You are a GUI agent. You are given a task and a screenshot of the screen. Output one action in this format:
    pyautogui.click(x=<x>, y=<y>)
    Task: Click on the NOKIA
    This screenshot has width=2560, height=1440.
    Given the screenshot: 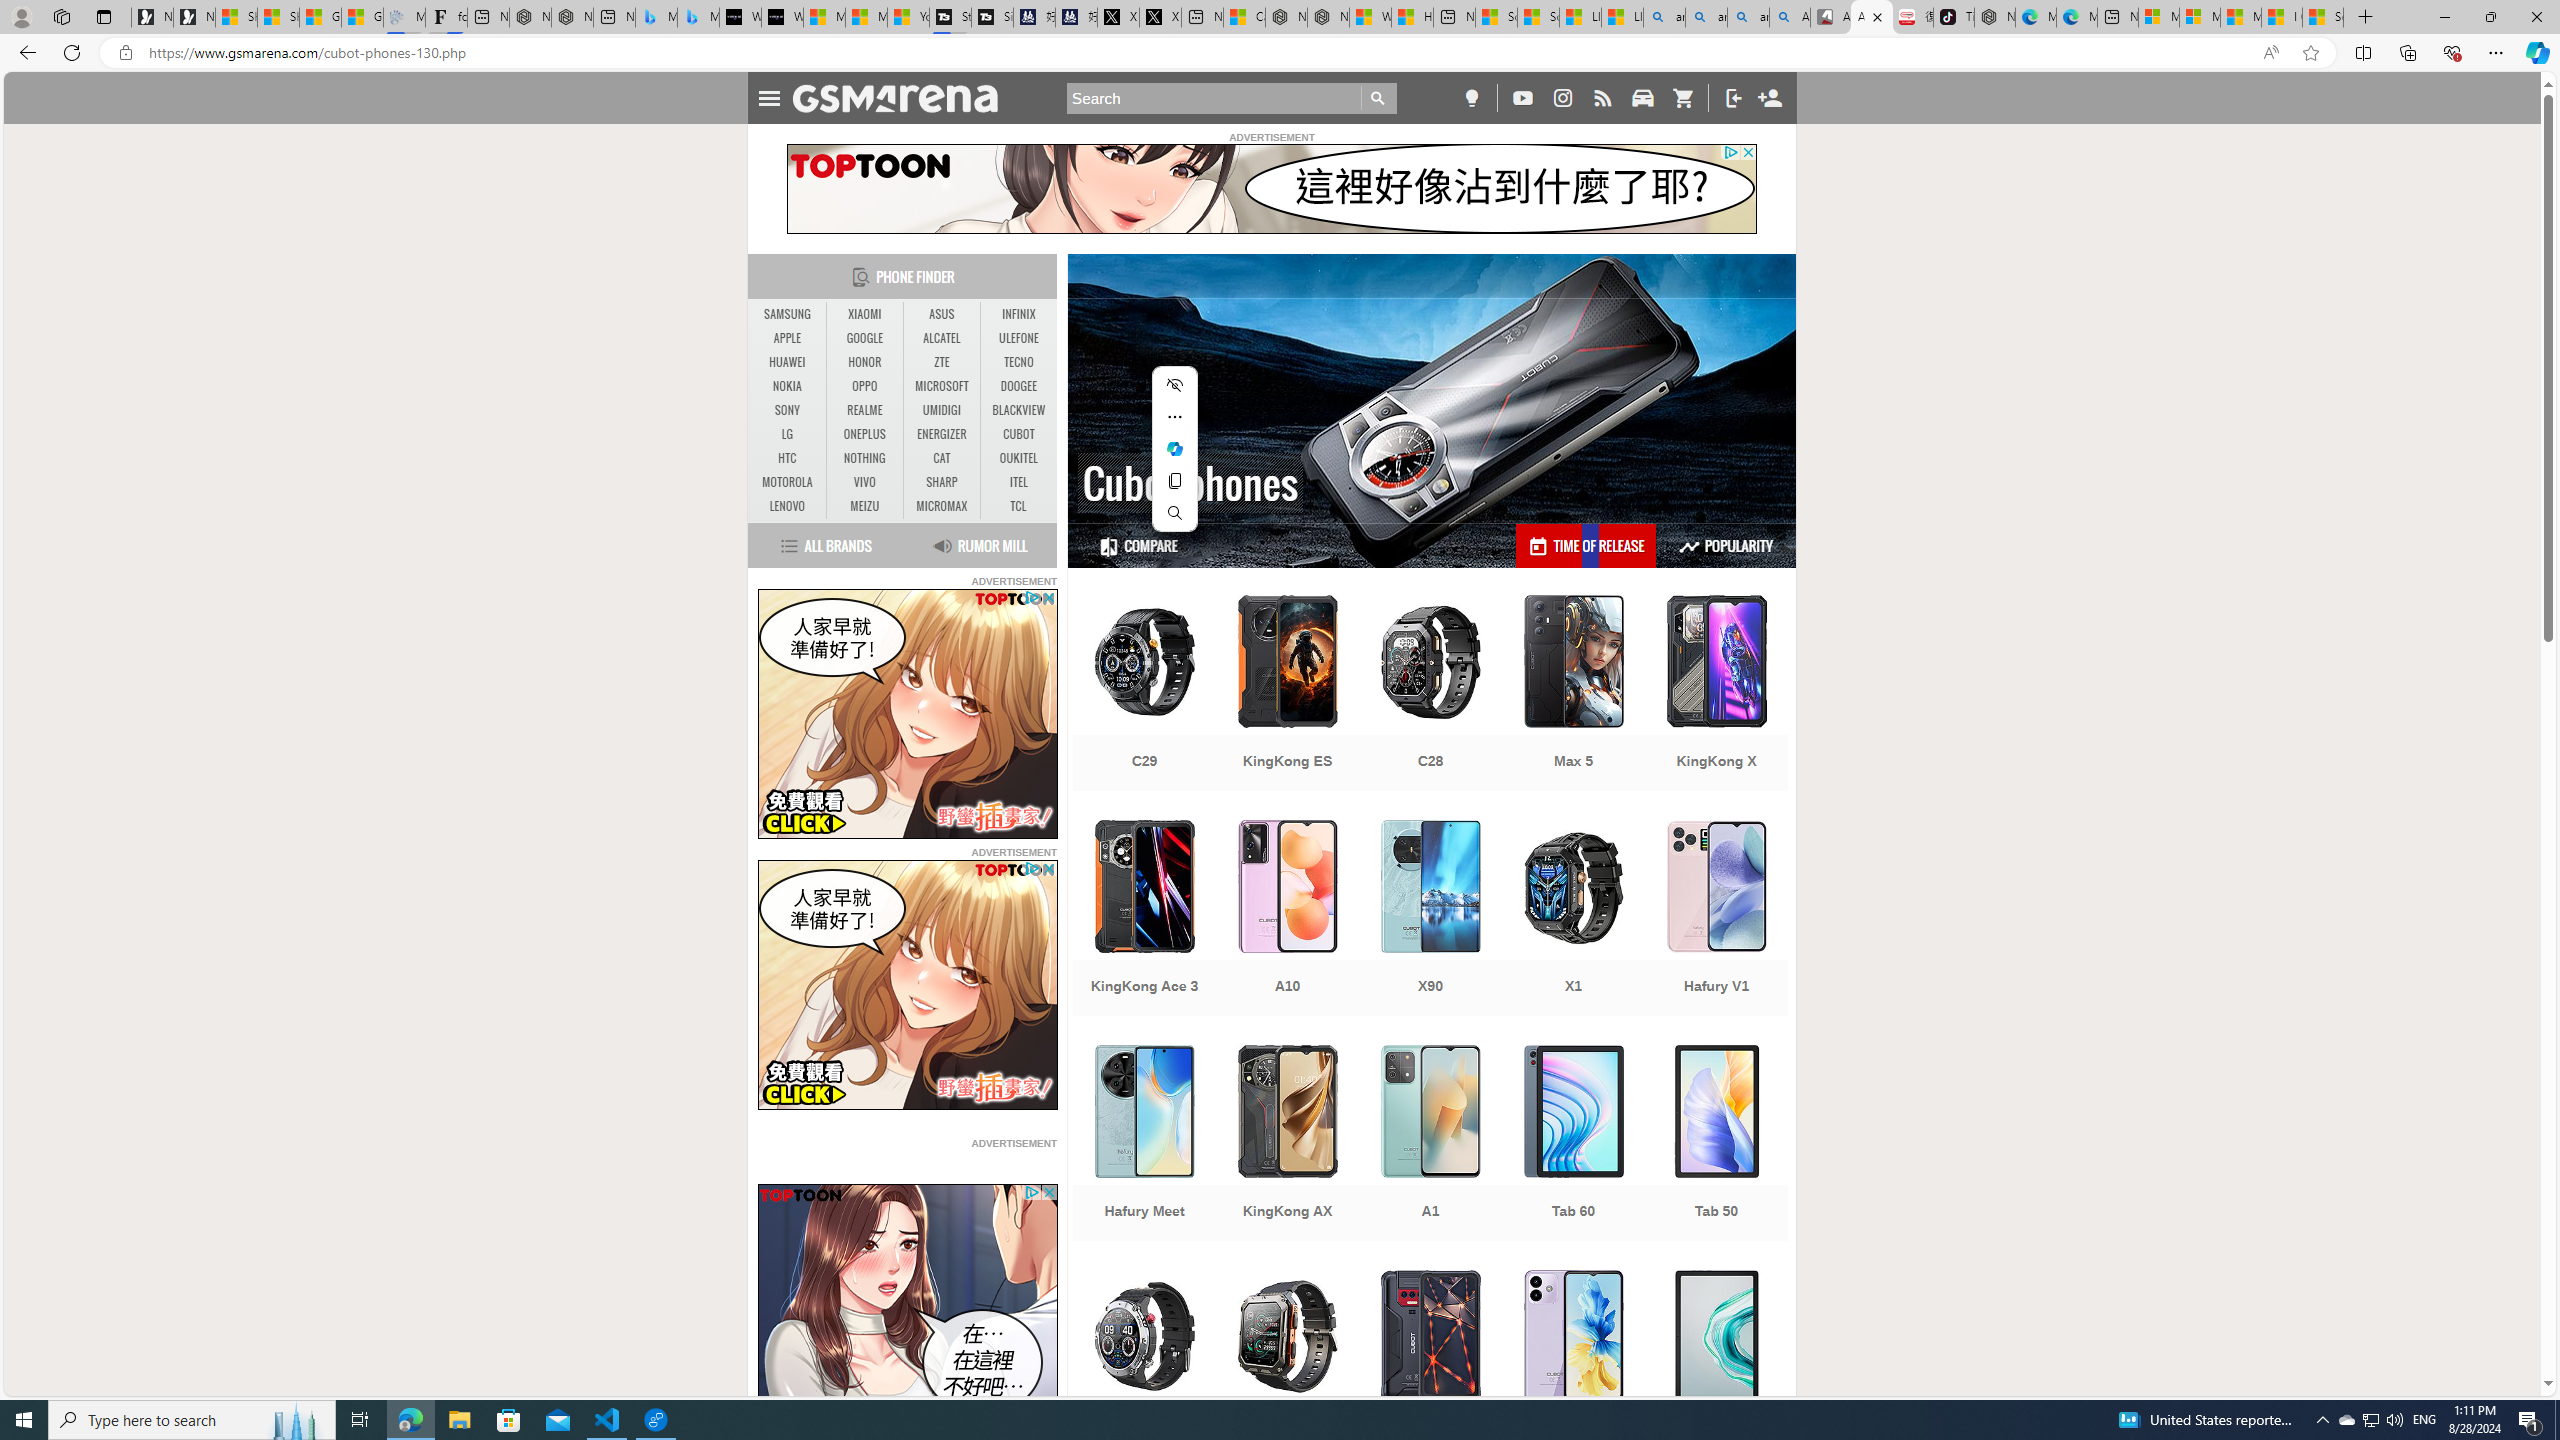 What is the action you would take?
    pyautogui.click(x=788, y=386)
    